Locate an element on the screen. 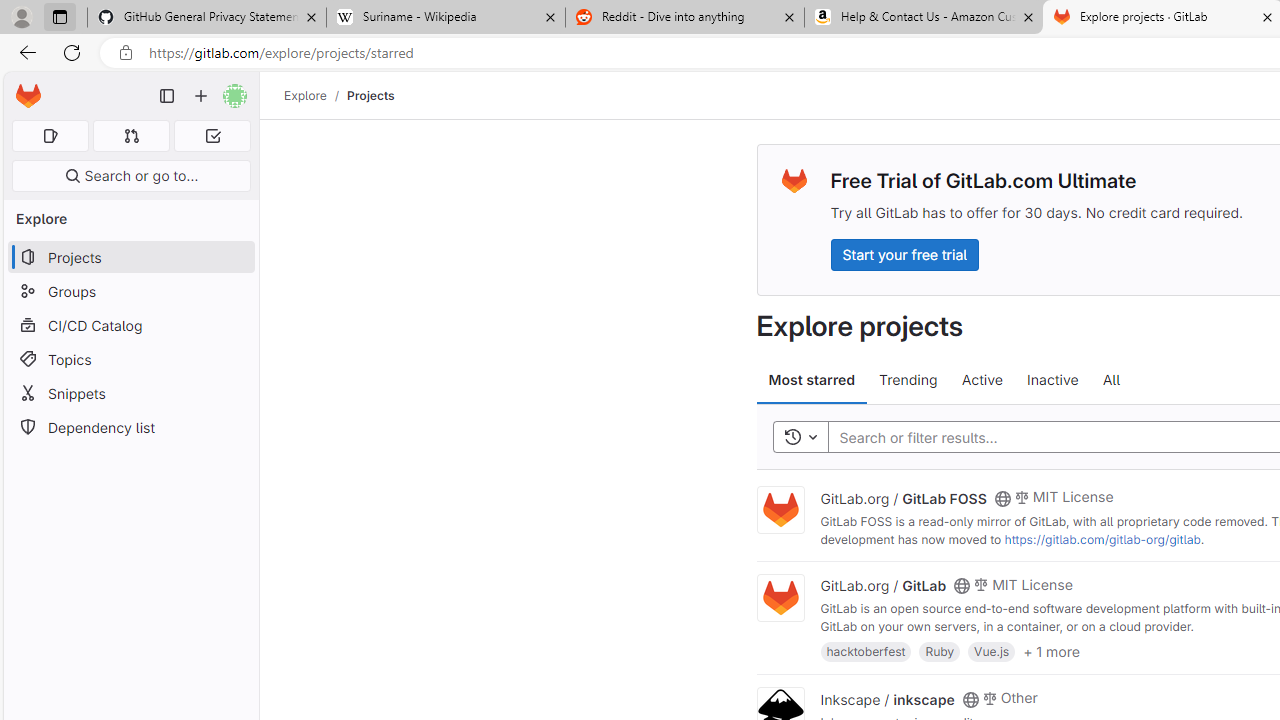 The width and height of the screenshot is (1280, 720). Class: project is located at coordinates (780, 598).